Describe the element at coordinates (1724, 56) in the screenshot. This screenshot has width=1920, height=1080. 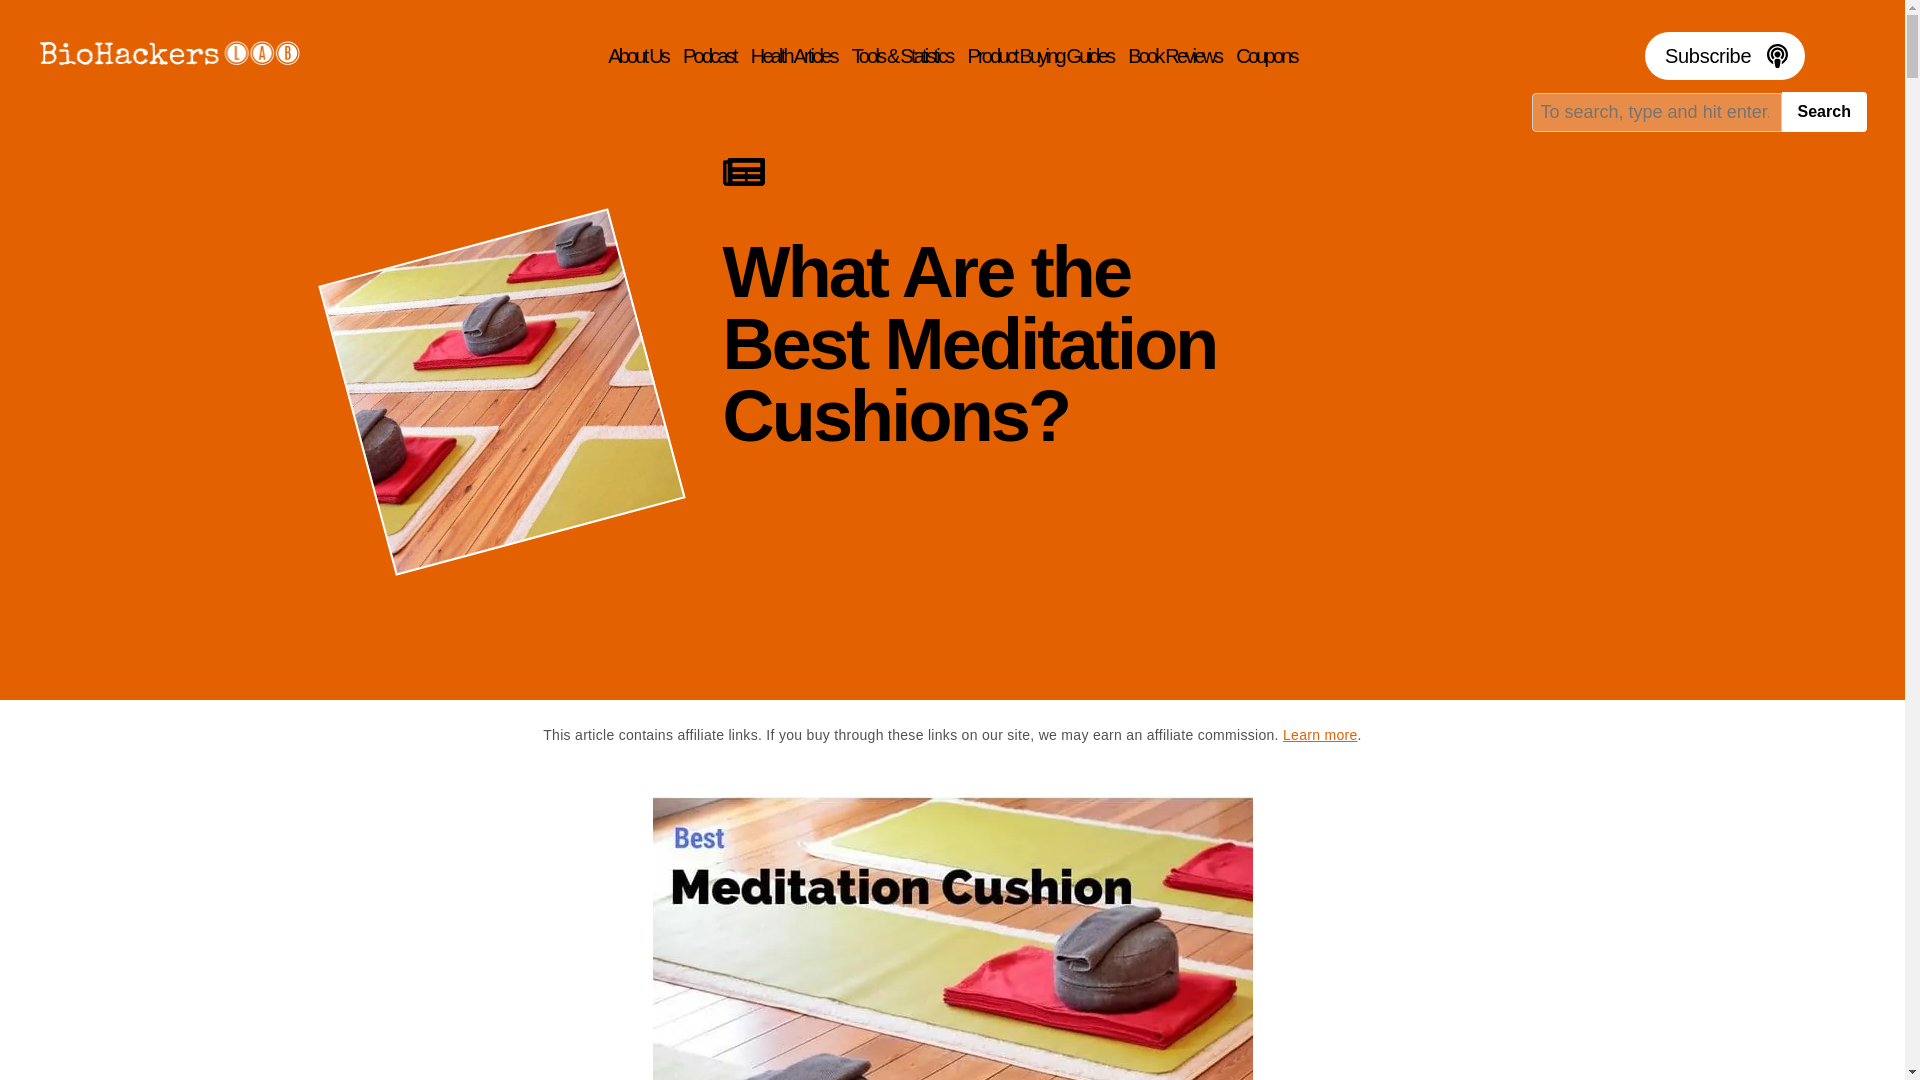
I see `Subscribe` at that location.